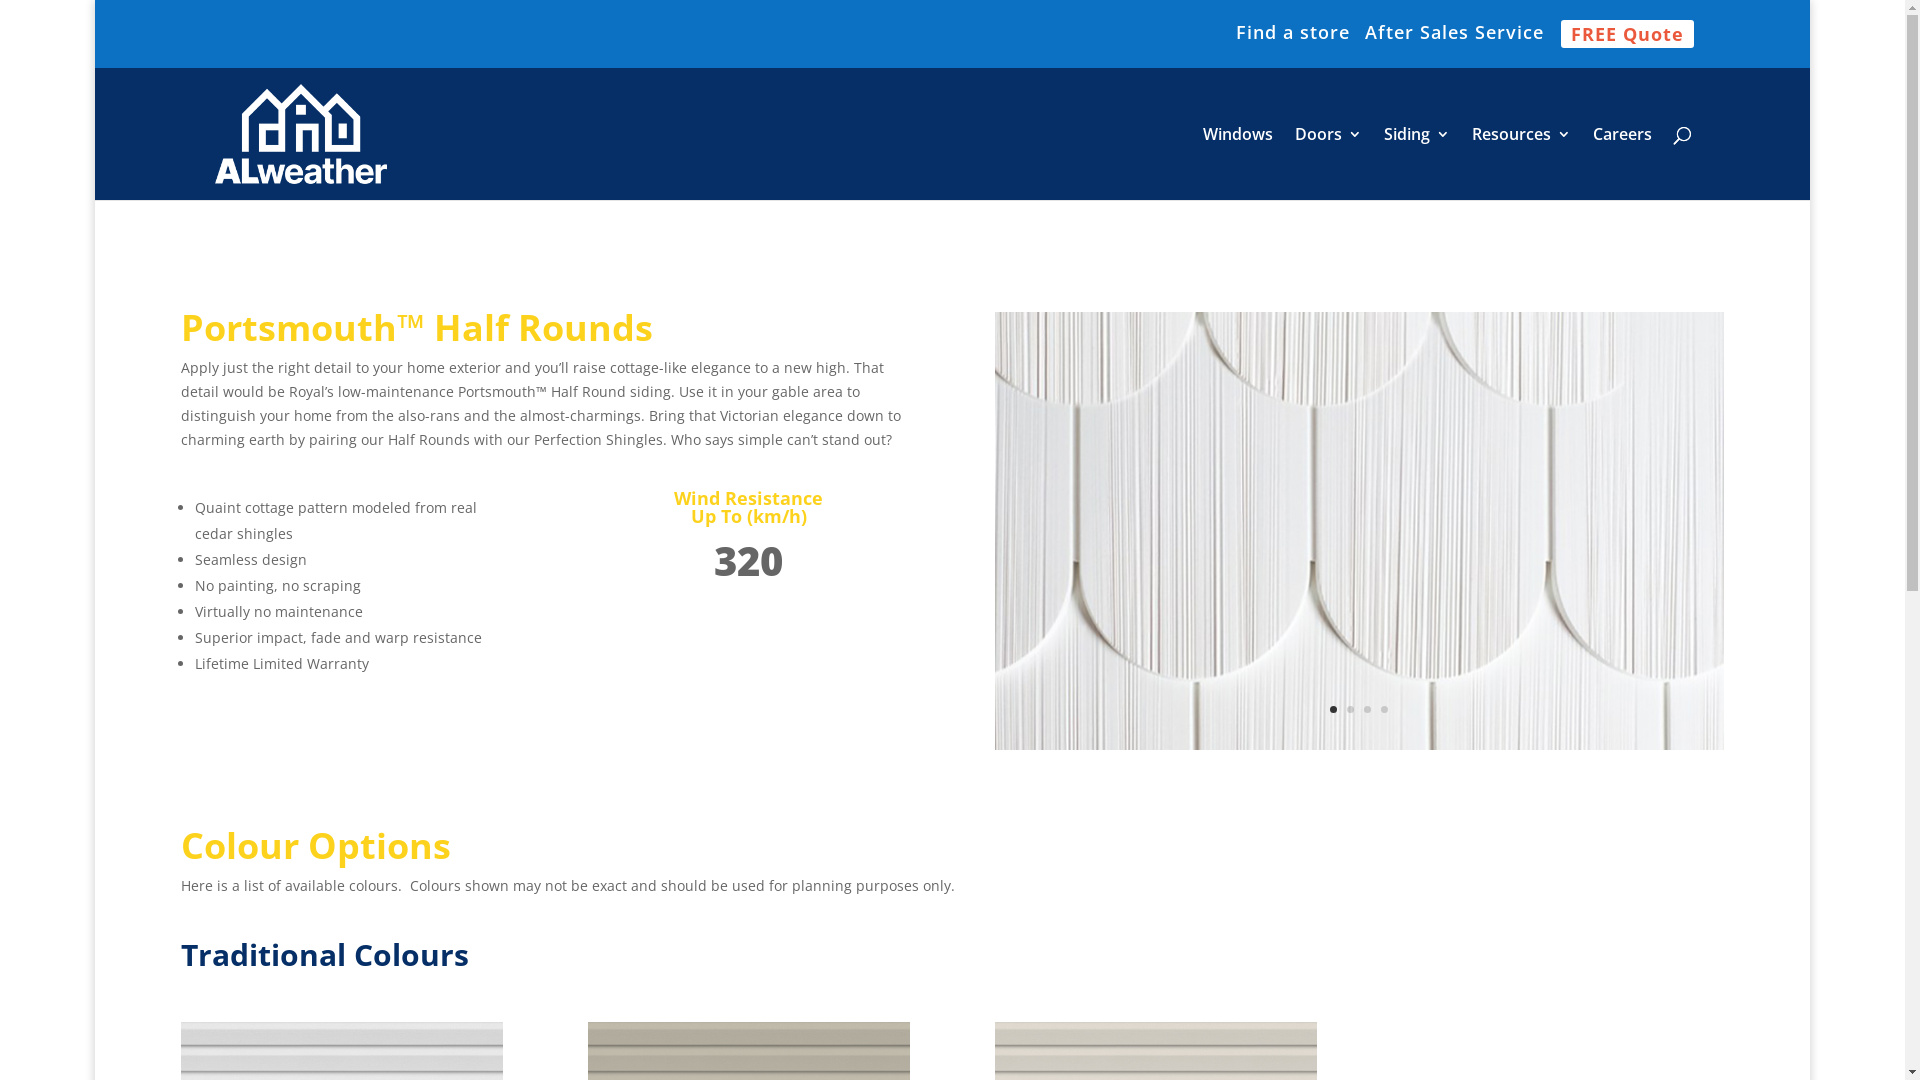  What do you see at coordinates (1622, 164) in the screenshot?
I see `Careers` at bounding box center [1622, 164].